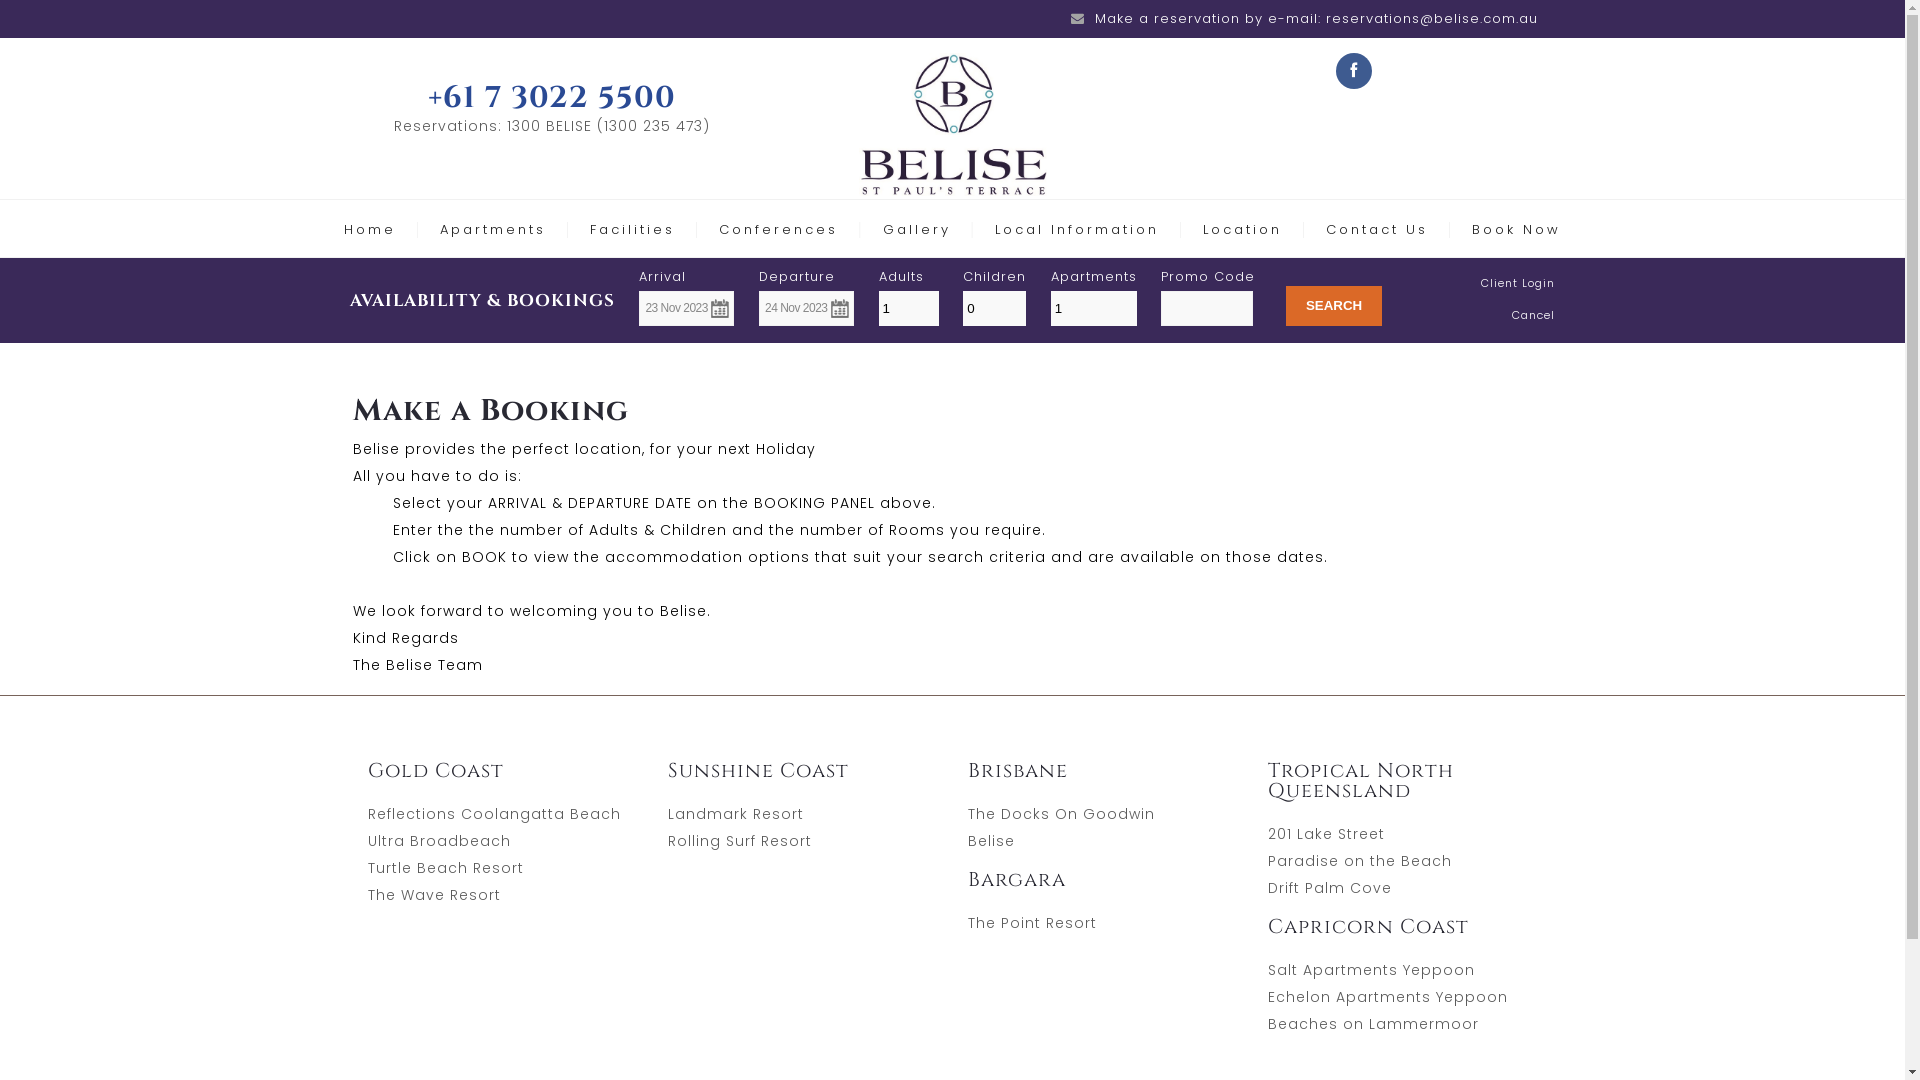 The width and height of the screenshot is (1920, 1080). What do you see at coordinates (916, 230) in the screenshot?
I see `Gallery` at bounding box center [916, 230].